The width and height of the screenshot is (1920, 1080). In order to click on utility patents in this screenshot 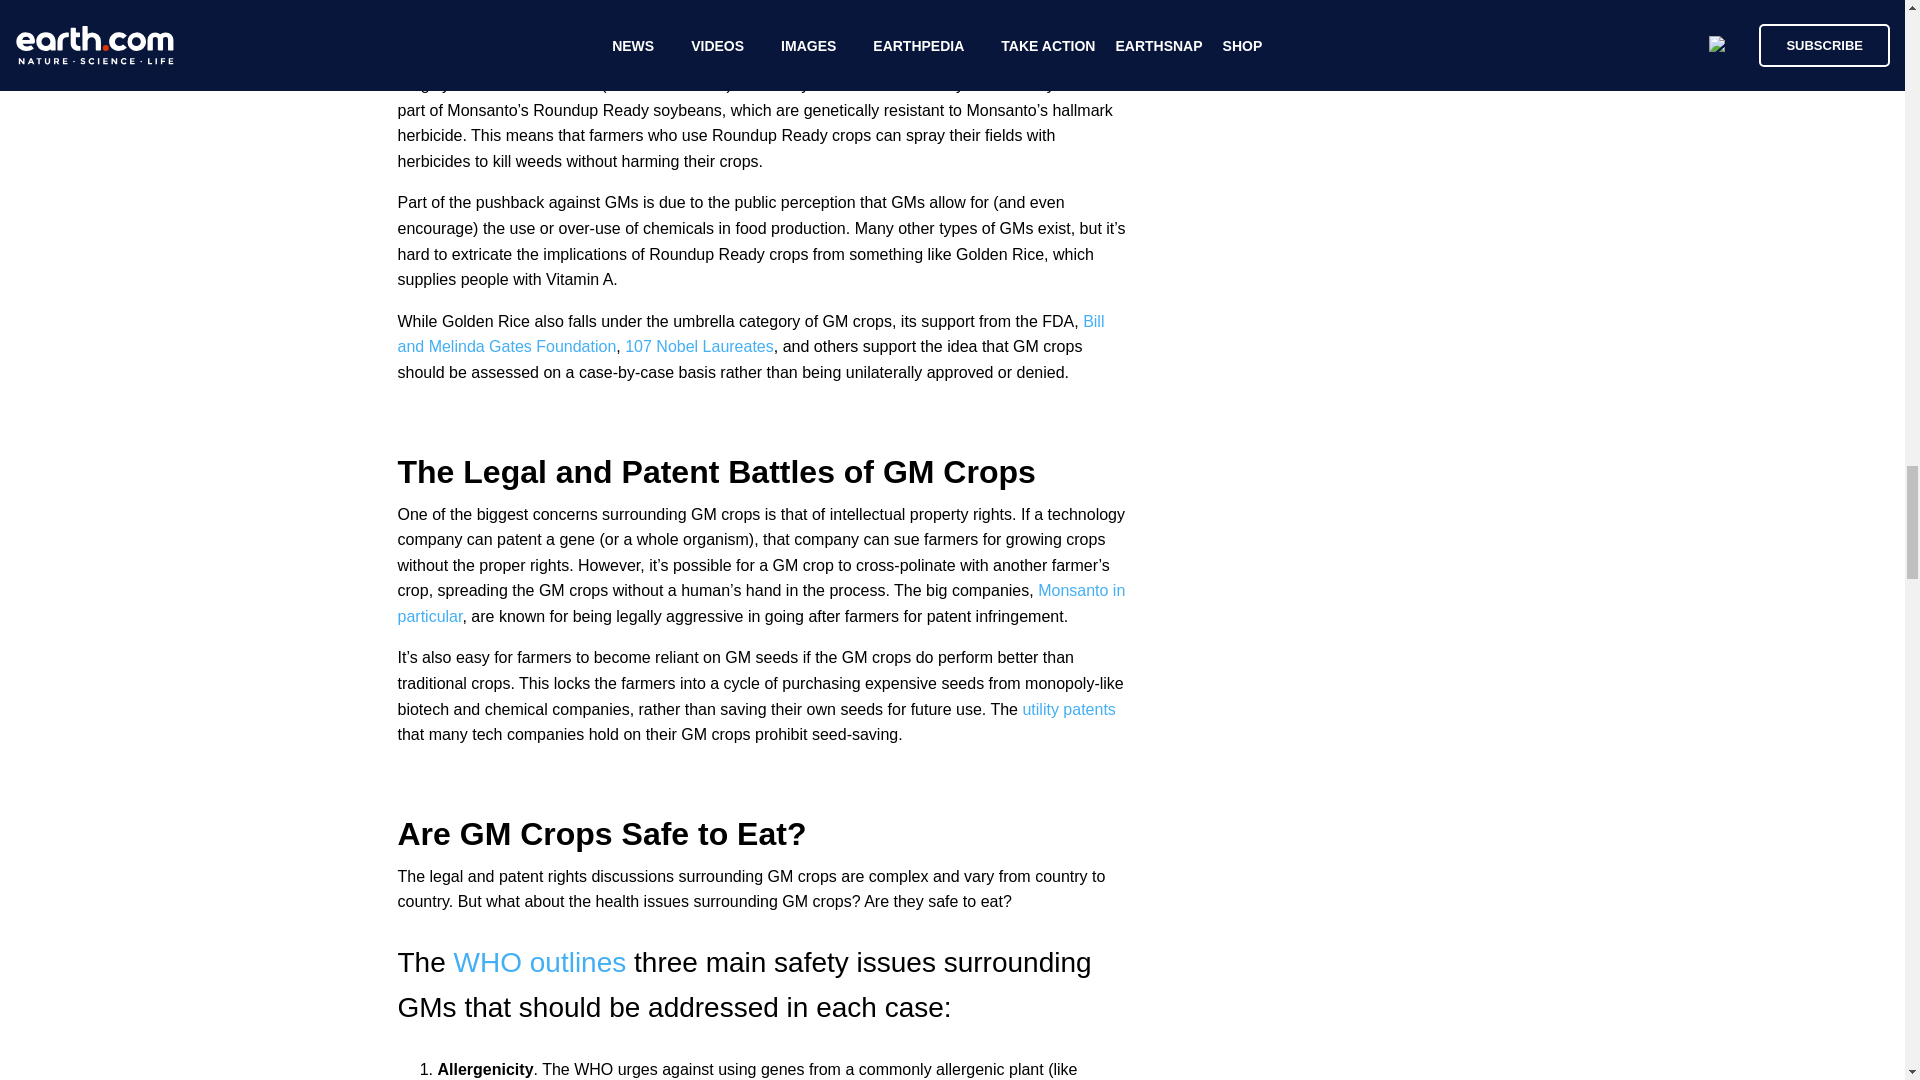, I will do `click(1066, 709)`.